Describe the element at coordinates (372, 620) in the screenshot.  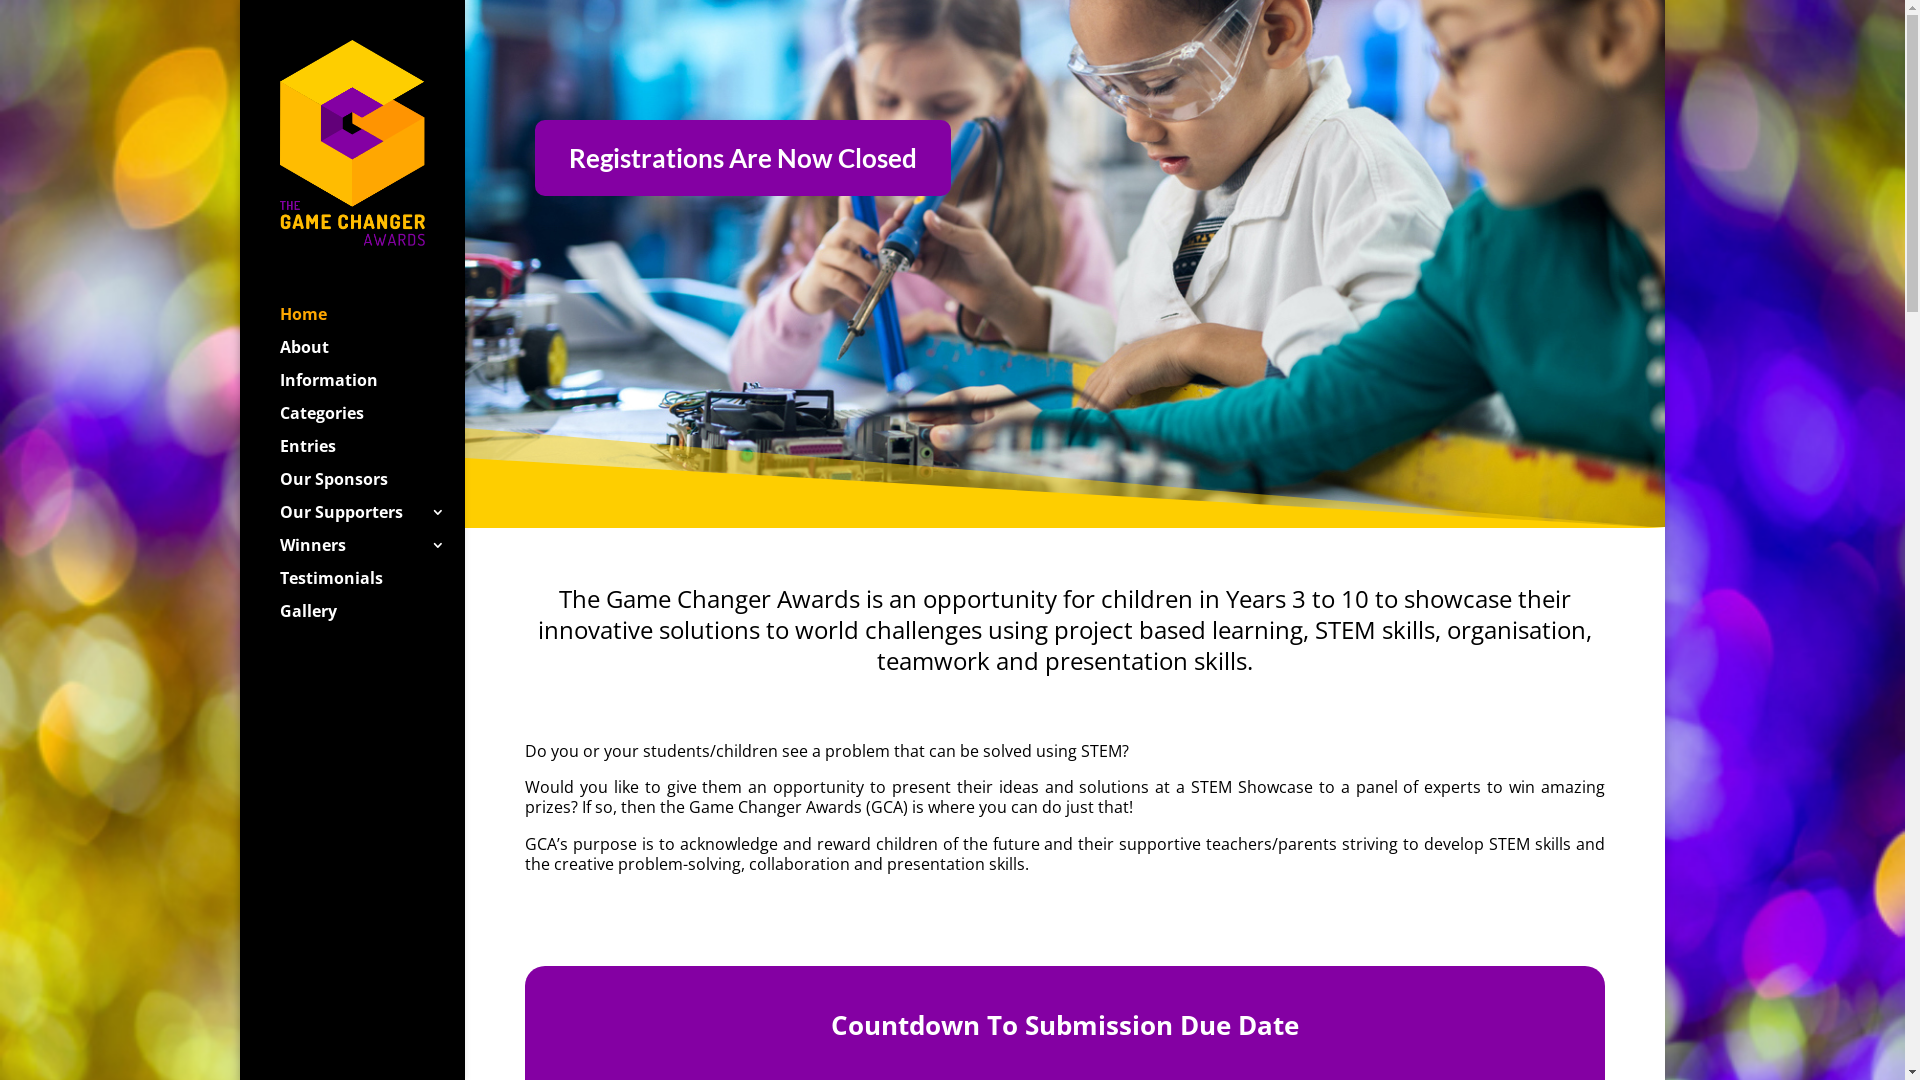
I see `Gallery` at that location.